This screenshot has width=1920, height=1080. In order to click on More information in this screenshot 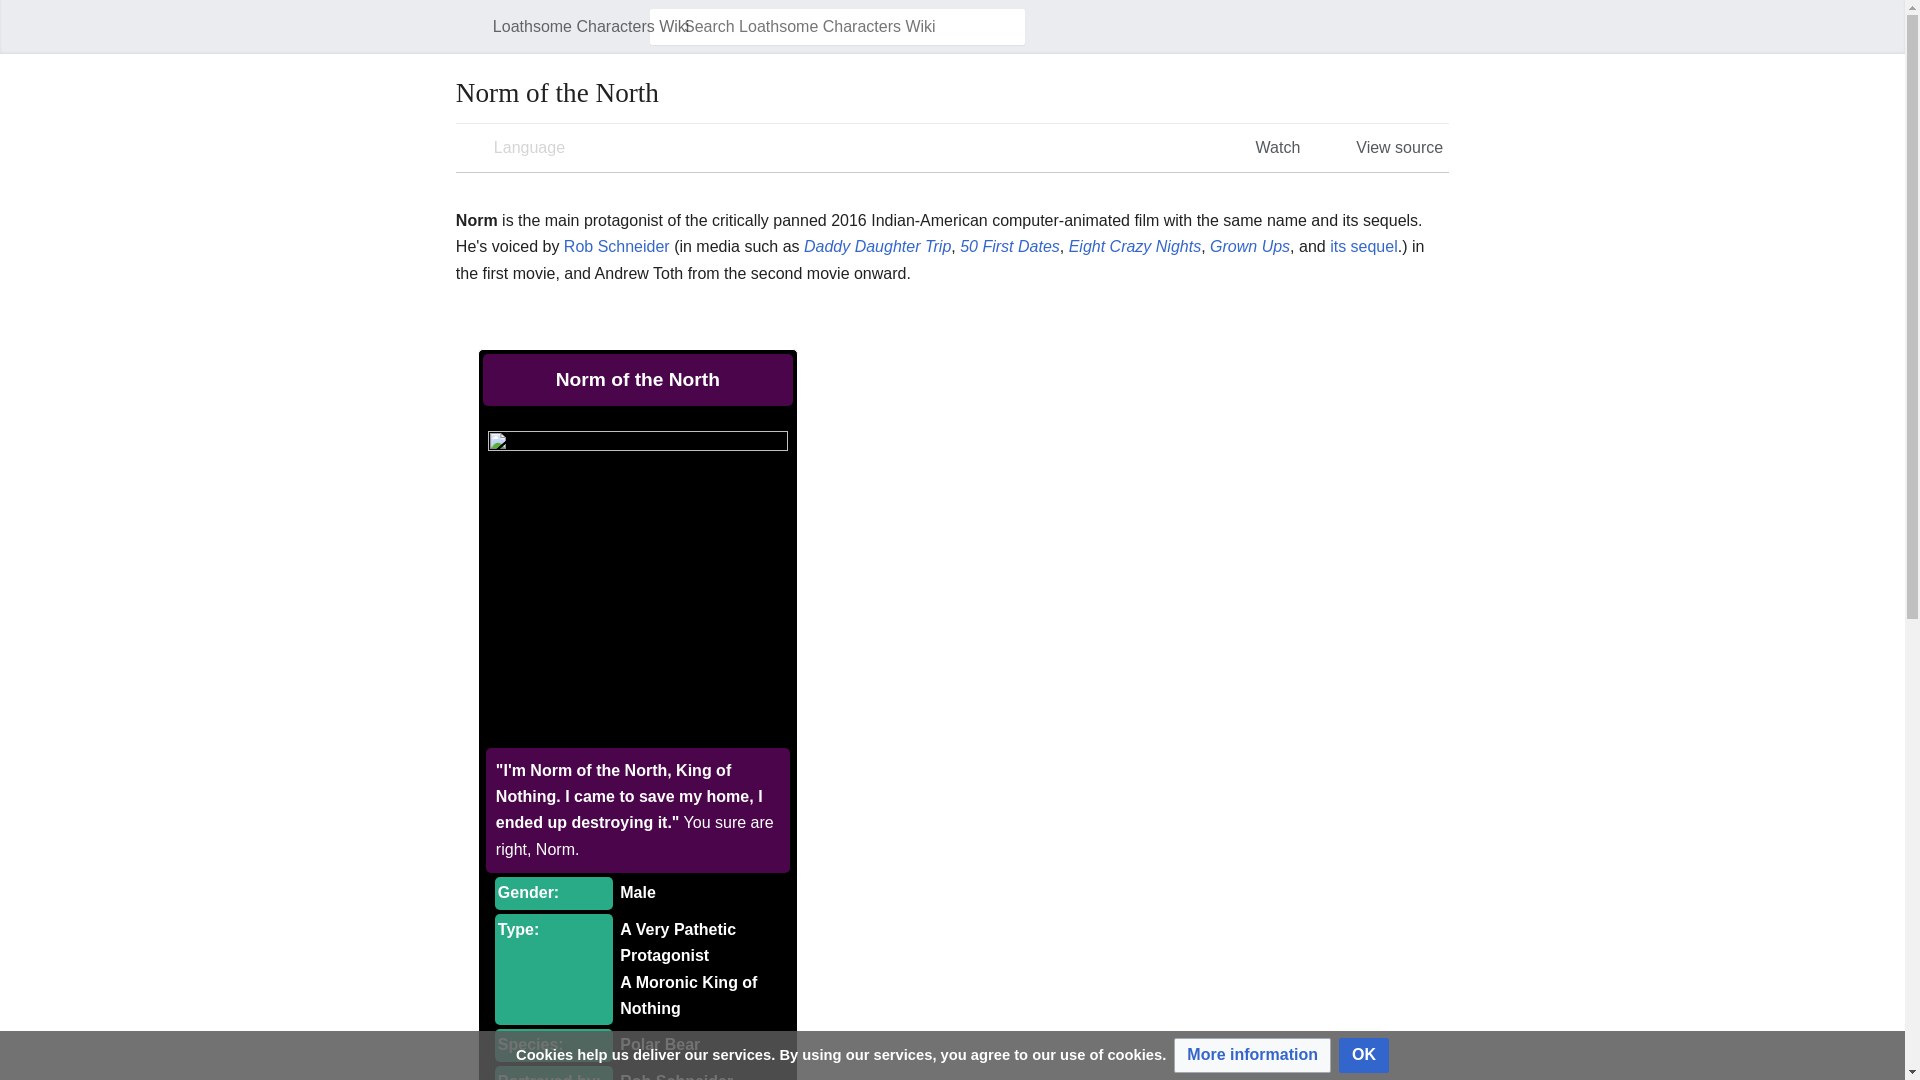, I will do `click(1252, 1055)`.